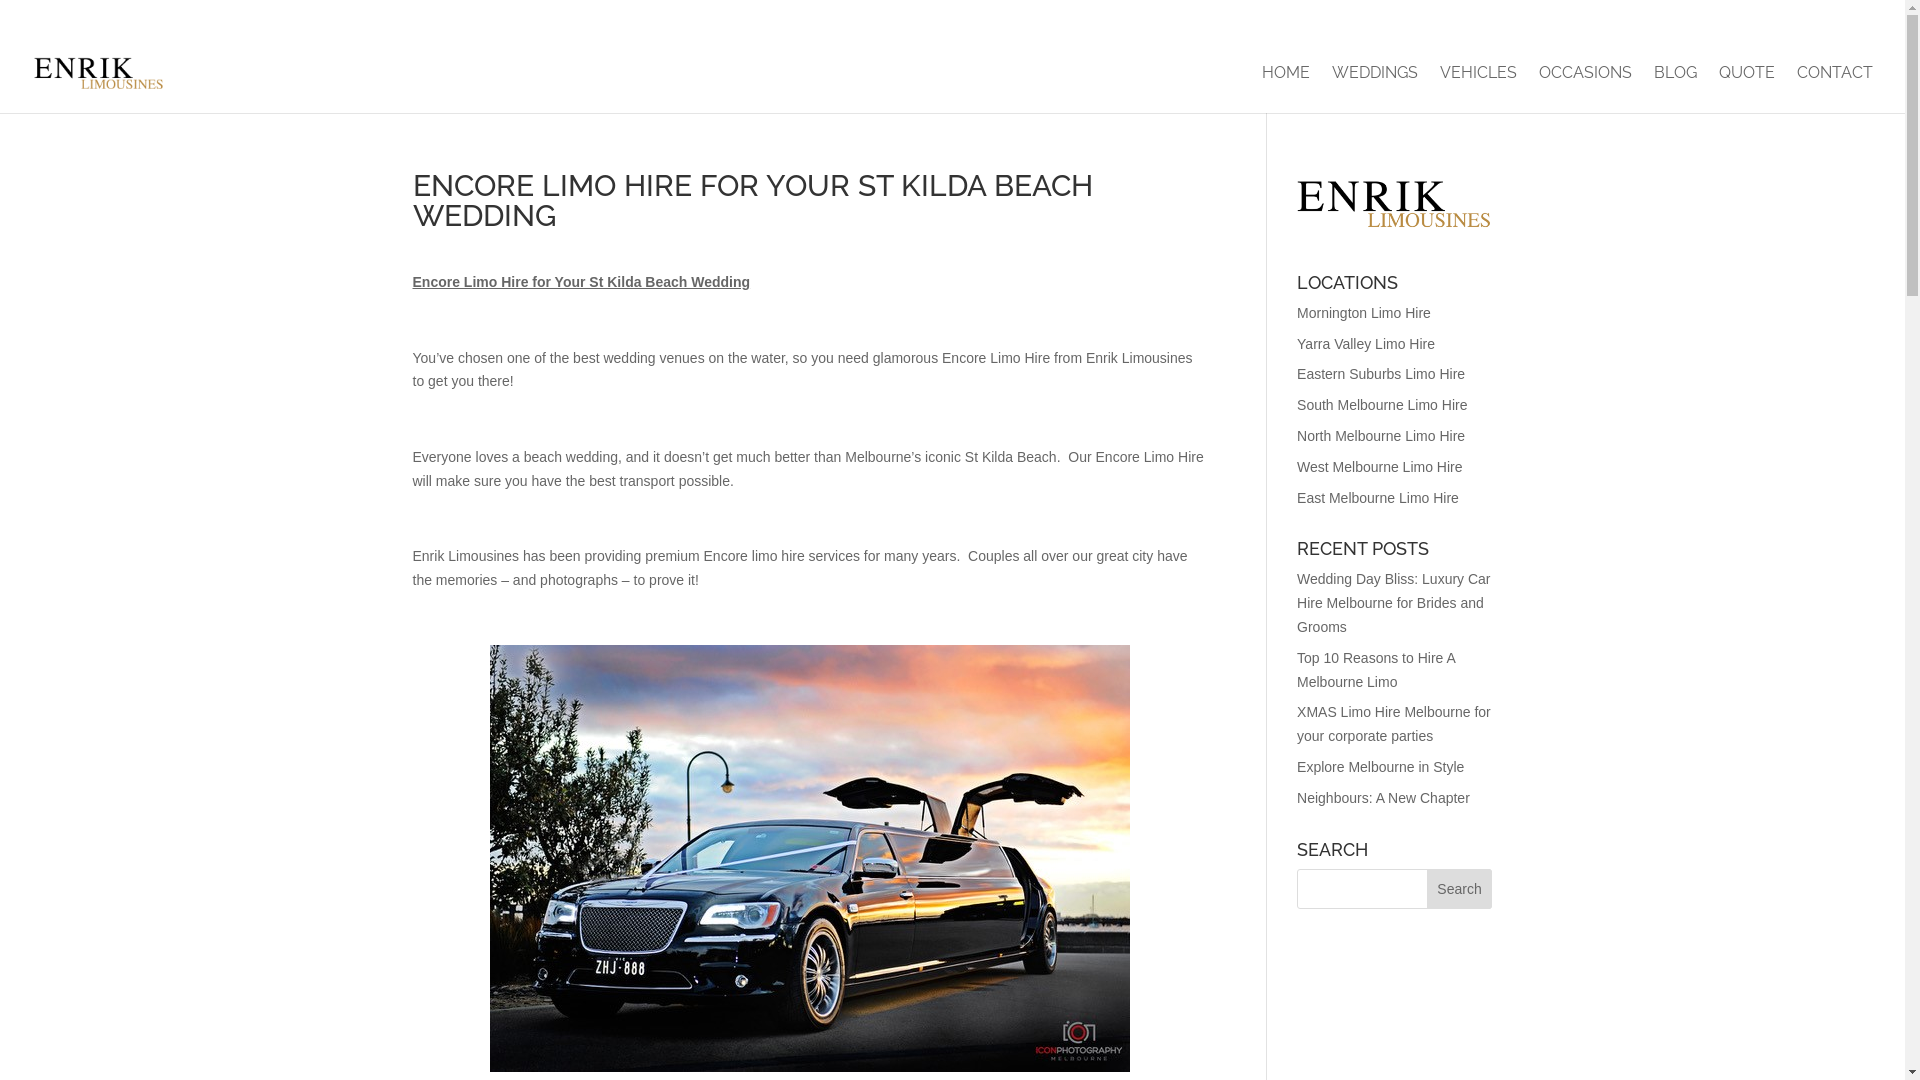 The height and width of the screenshot is (1080, 1920). What do you see at coordinates (1376, 670) in the screenshot?
I see `Top 10 Reasons to Hire A Melbourne Limo` at bounding box center [1376, 670].